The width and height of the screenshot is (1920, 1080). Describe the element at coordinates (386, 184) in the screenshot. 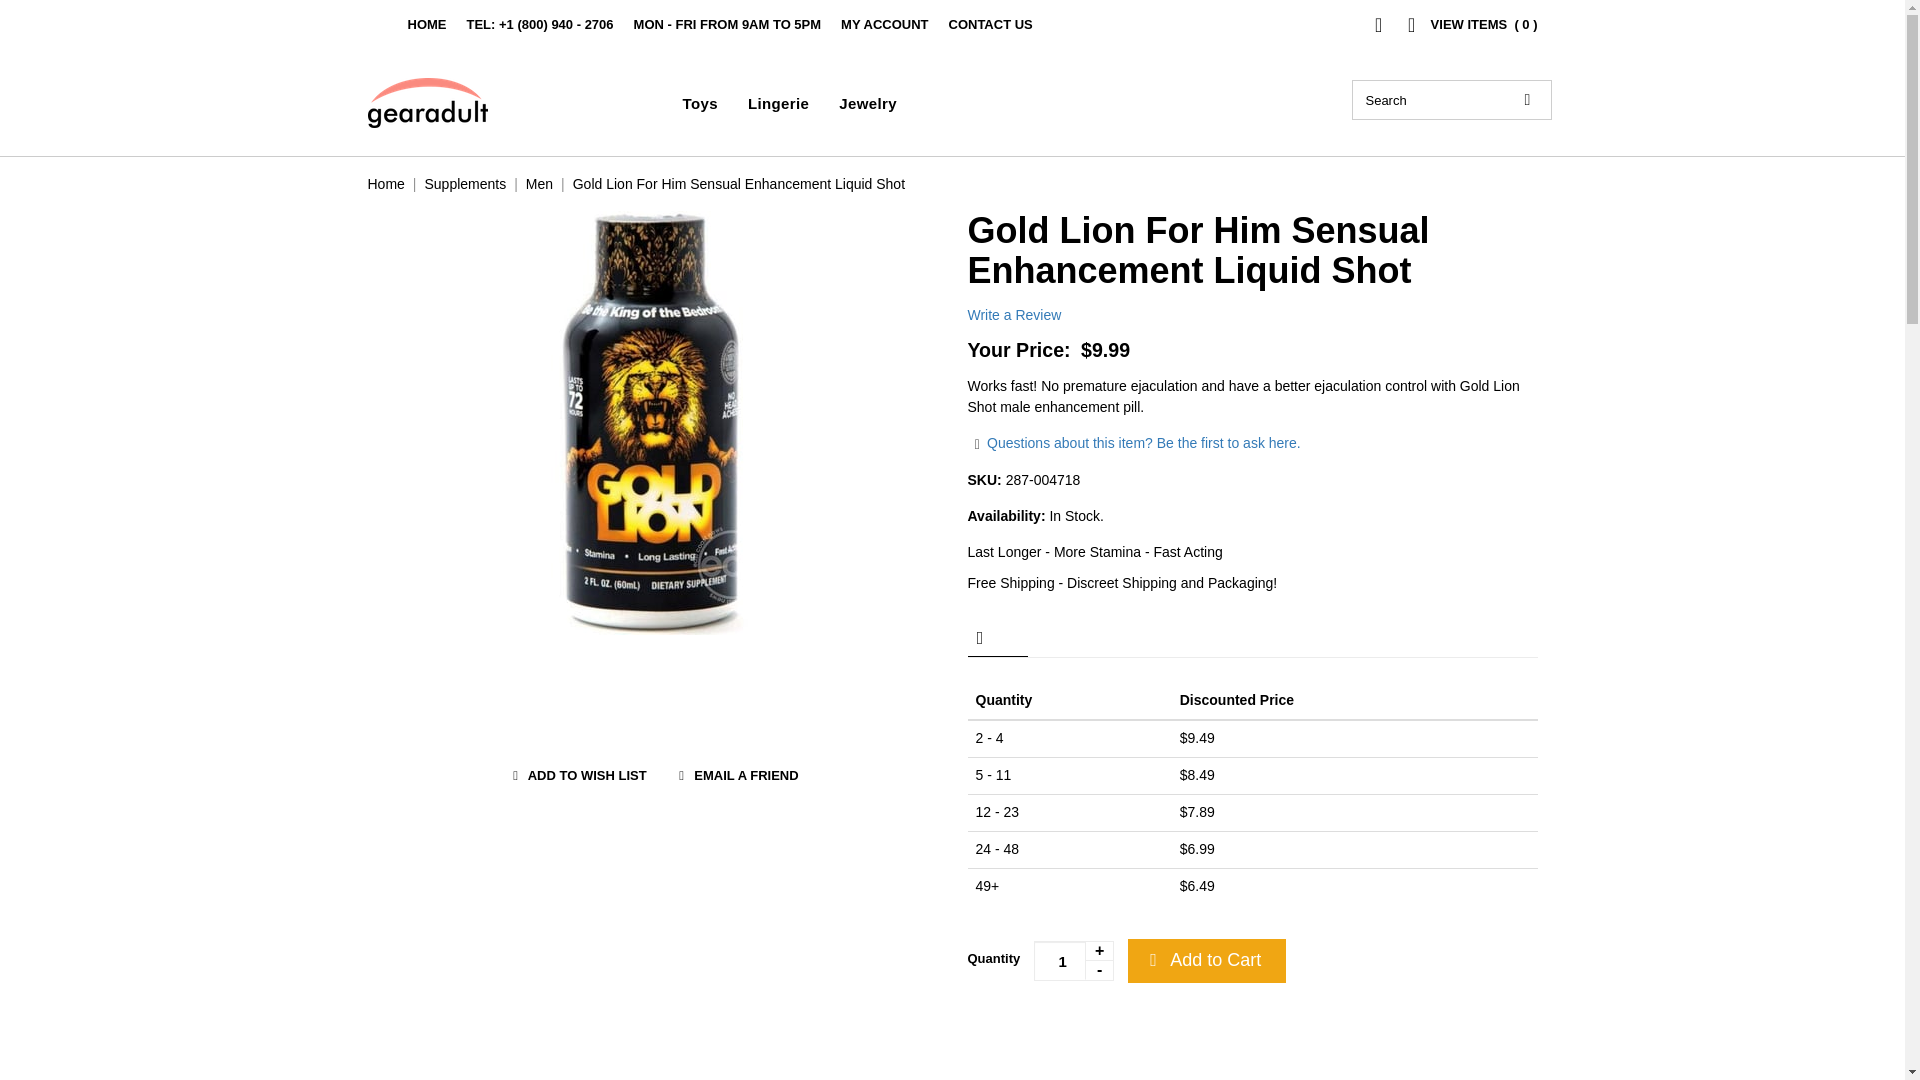

I see `Home` at that location.